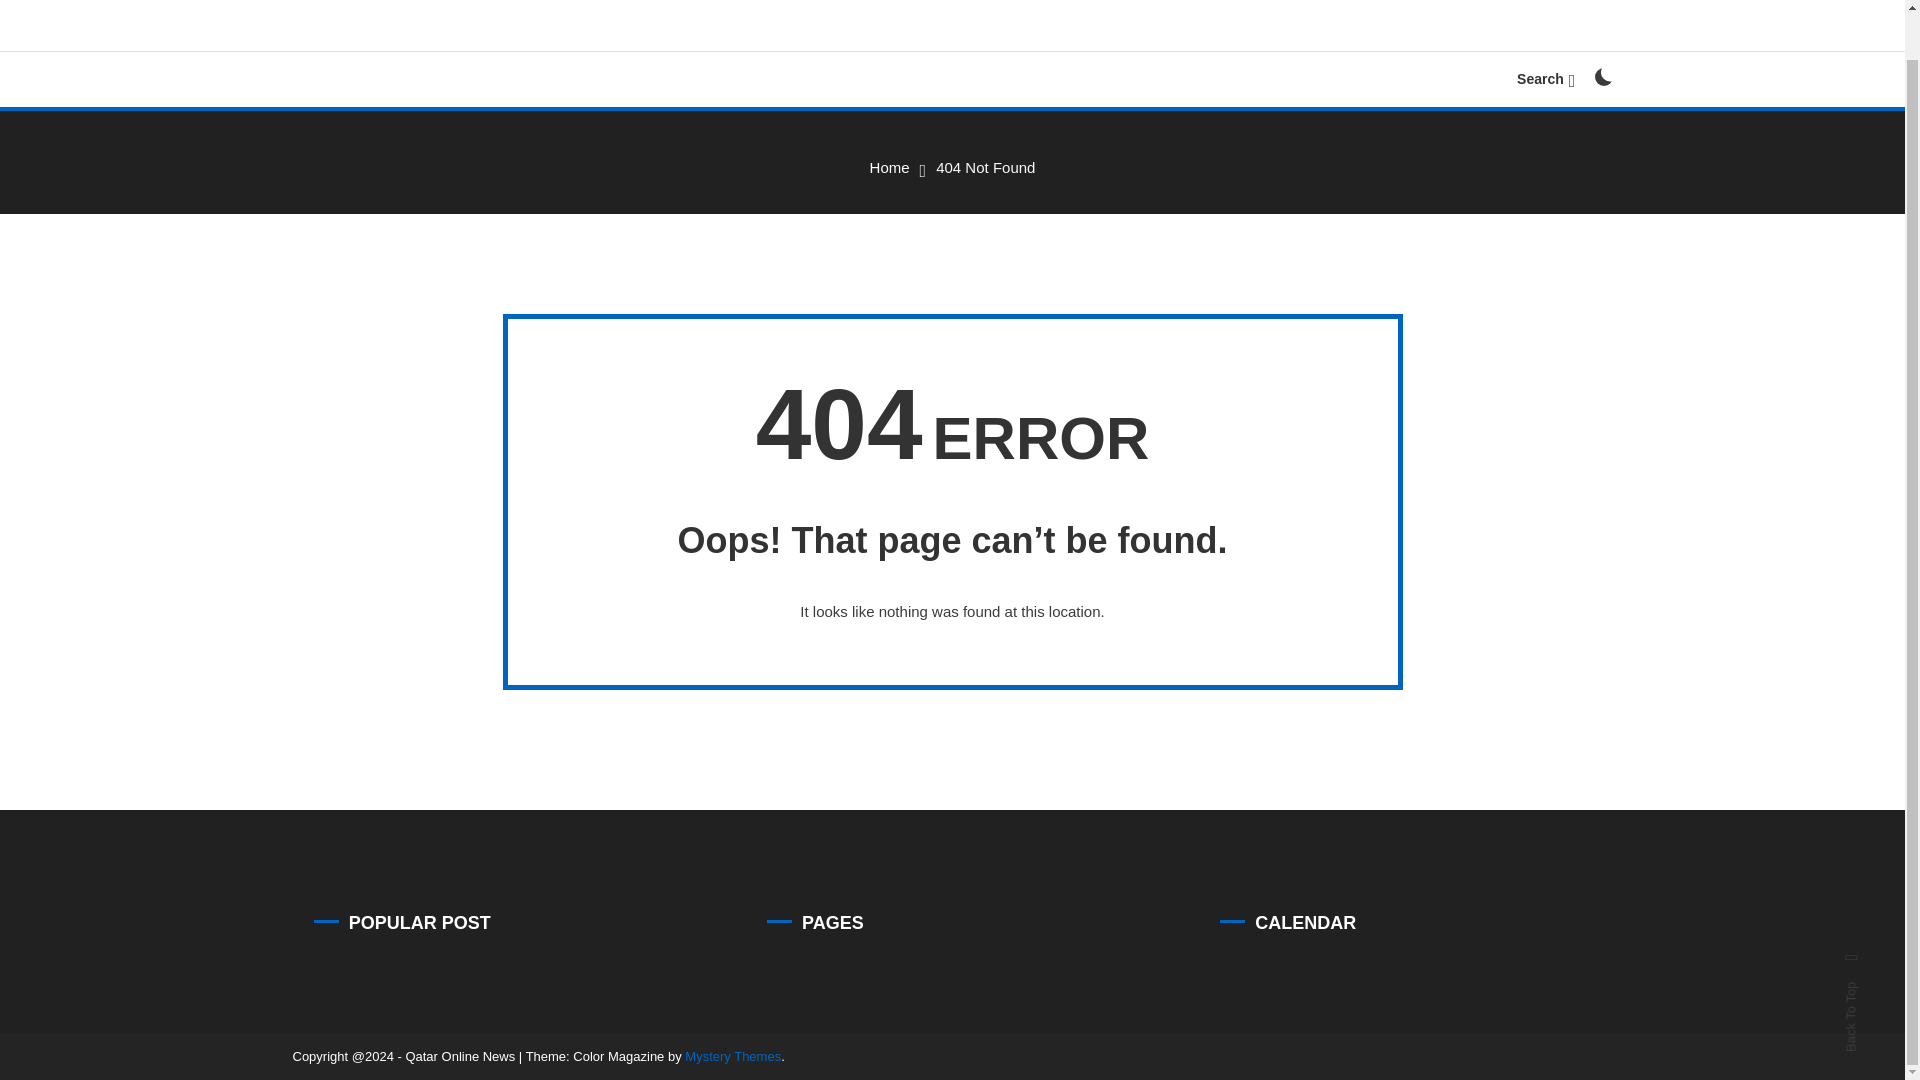 Image resolution: width=1920 pixels, height=1080 pixels. I want to click on Search, so click(1545, 79).